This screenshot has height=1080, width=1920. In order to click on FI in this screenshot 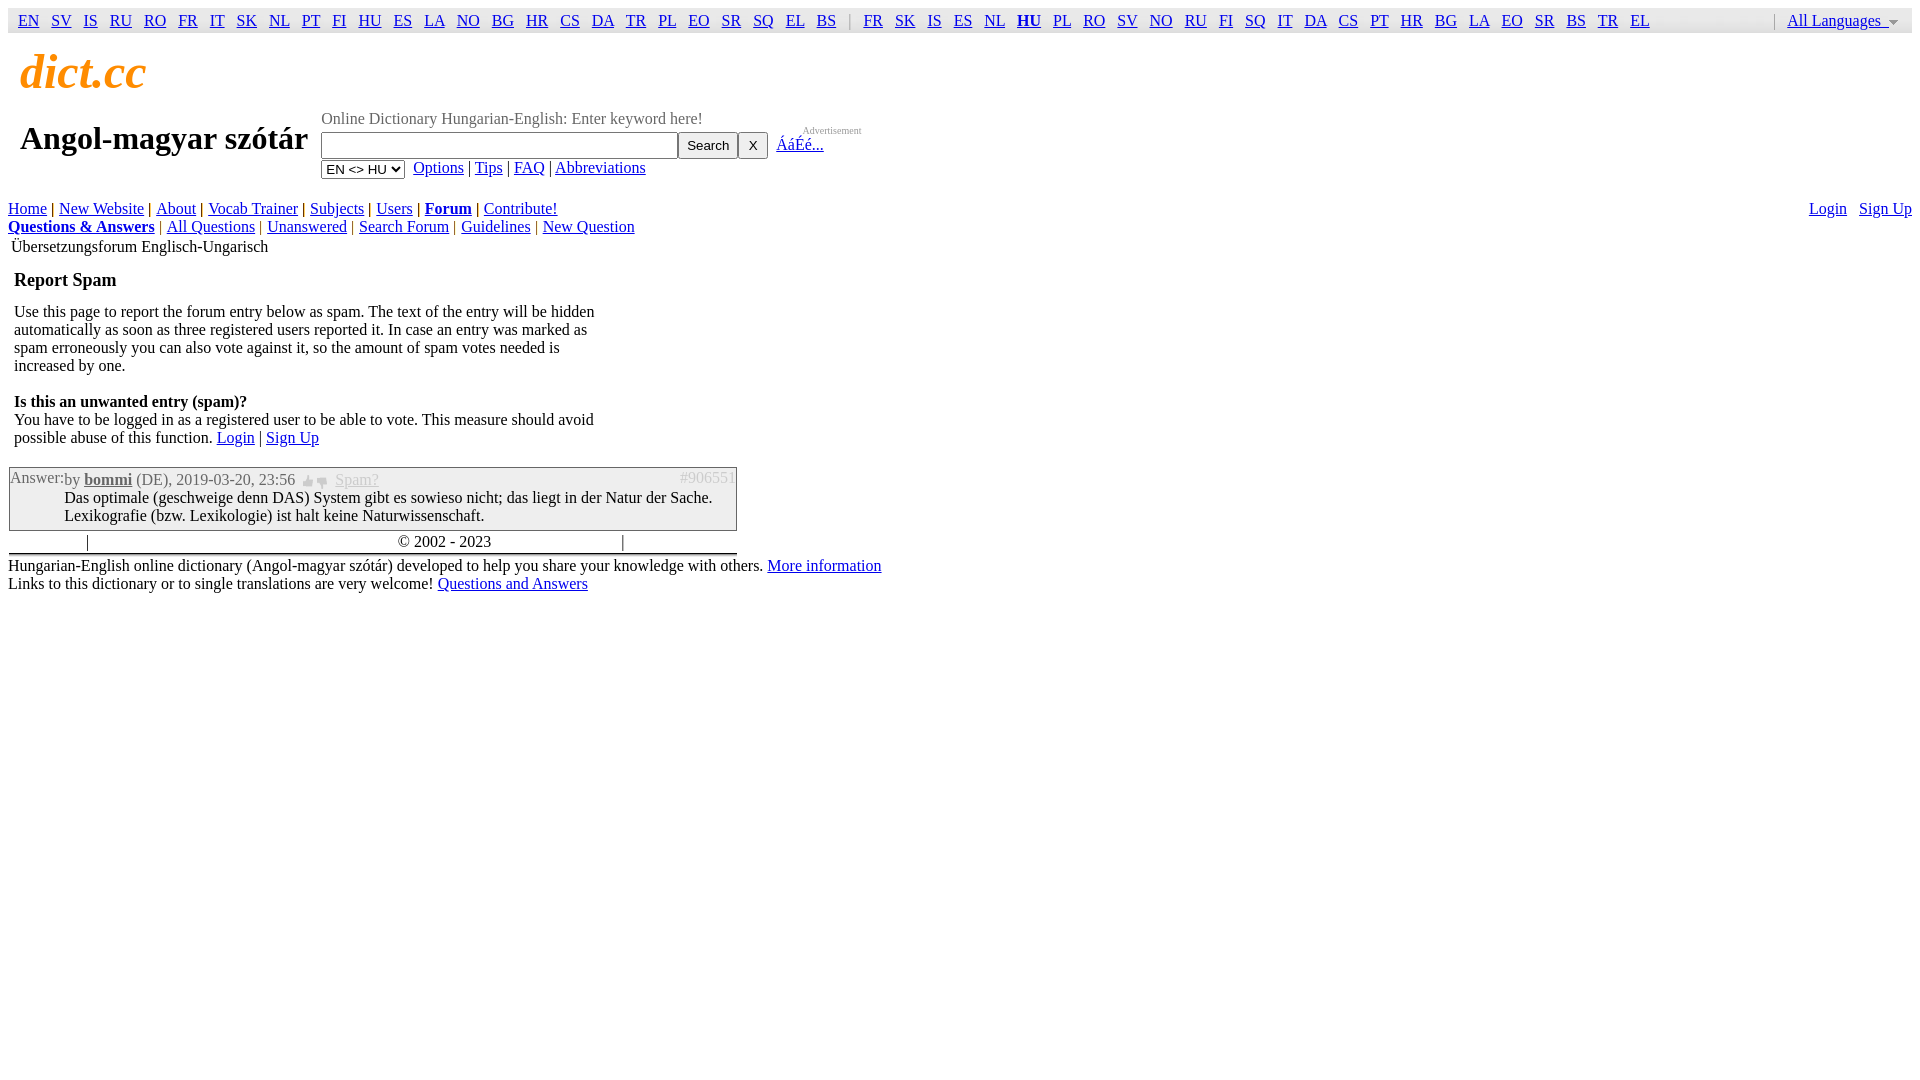, I will do `click(339, 20)`.